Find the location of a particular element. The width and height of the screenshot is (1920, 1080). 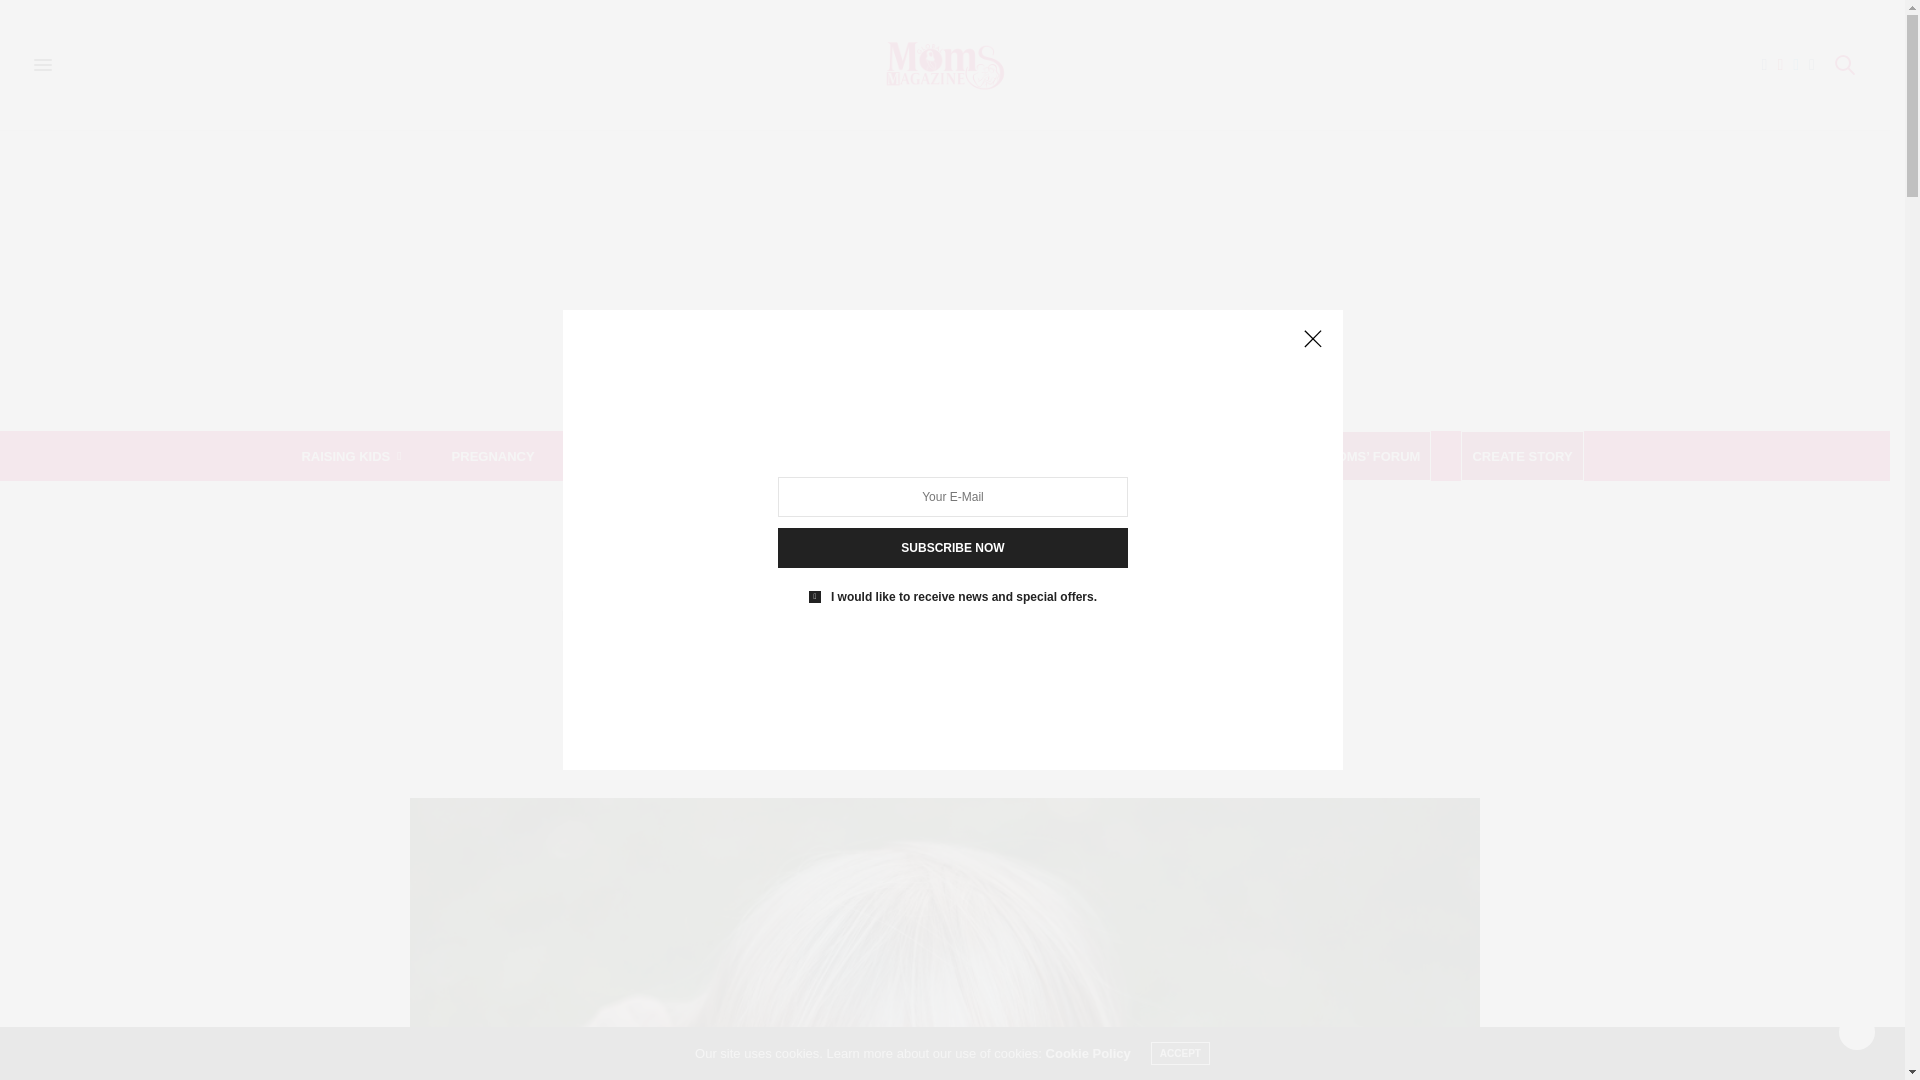

Global Moms Magazine is located at coordinates (944, 65).